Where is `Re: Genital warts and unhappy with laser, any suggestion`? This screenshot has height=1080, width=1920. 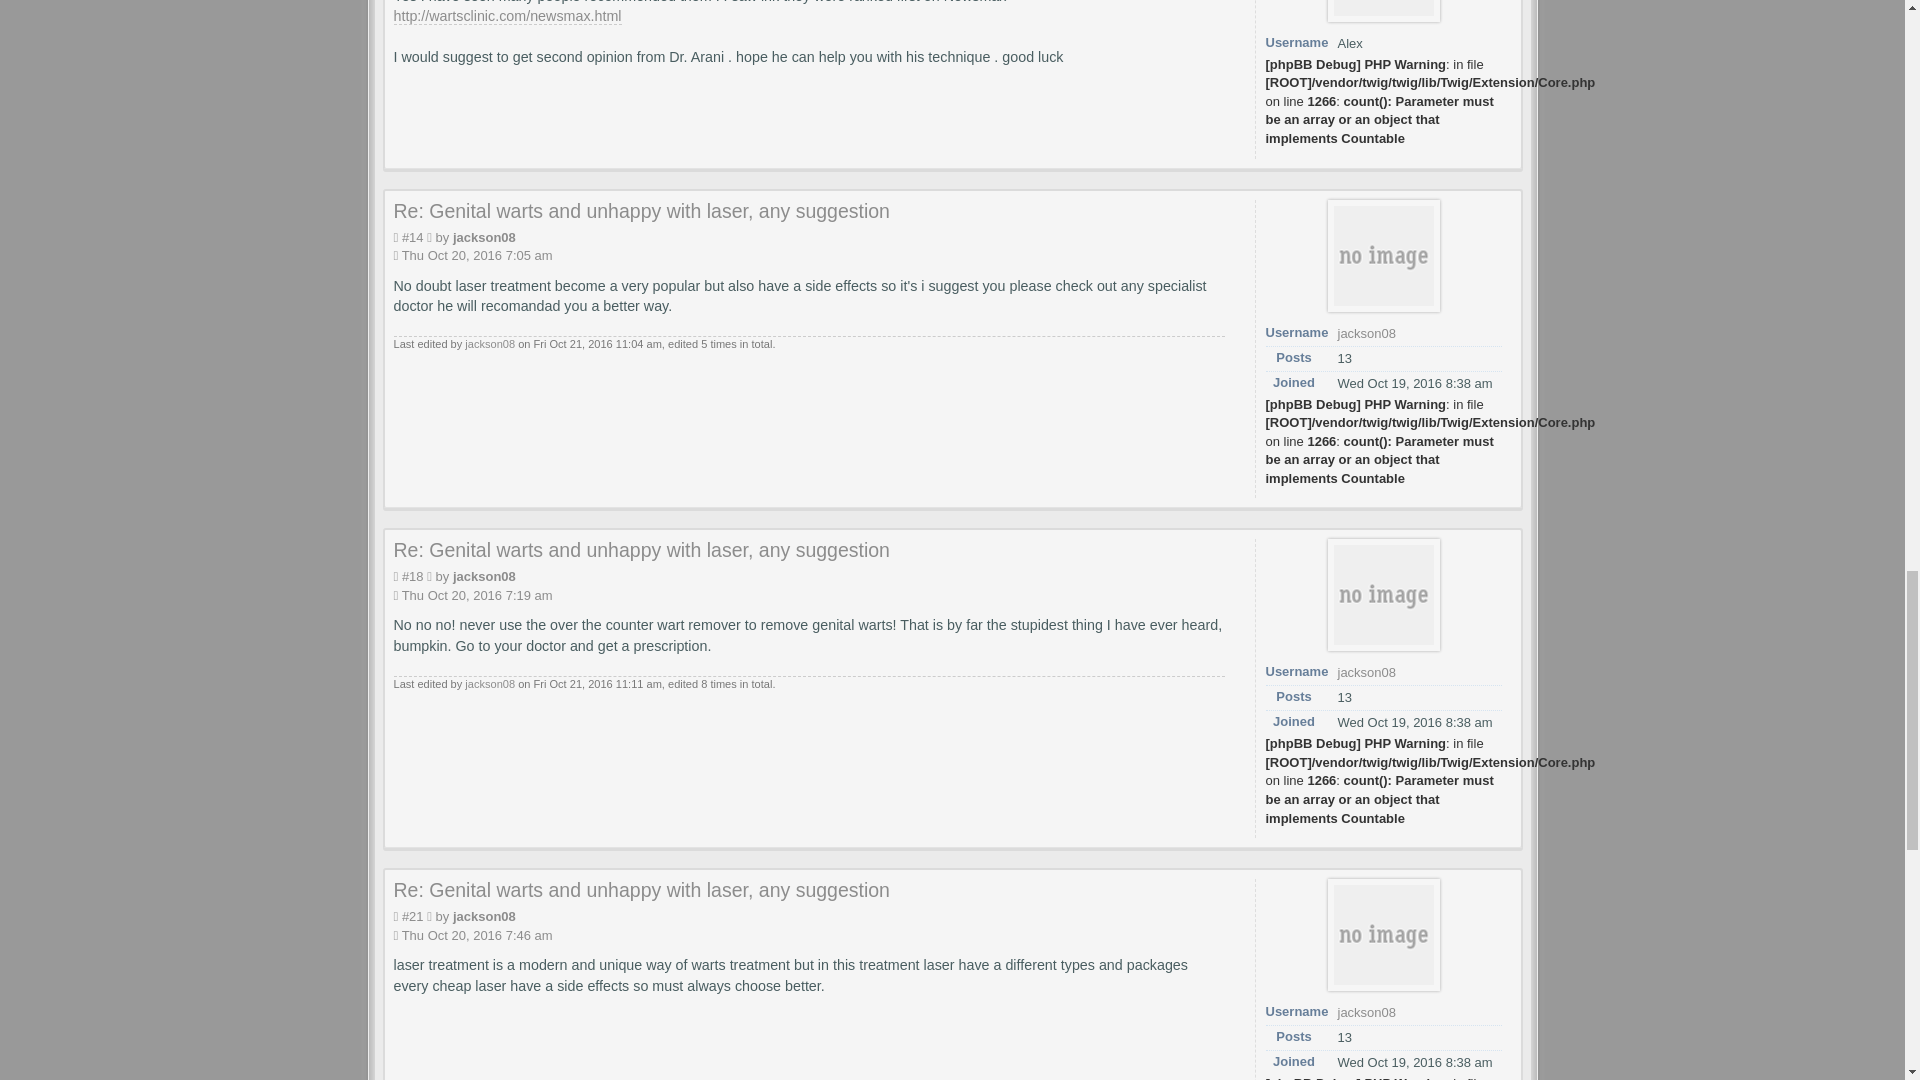
Re: Genital warts and unhappy with laser, any suggestion is located at coordinates (642, 210).